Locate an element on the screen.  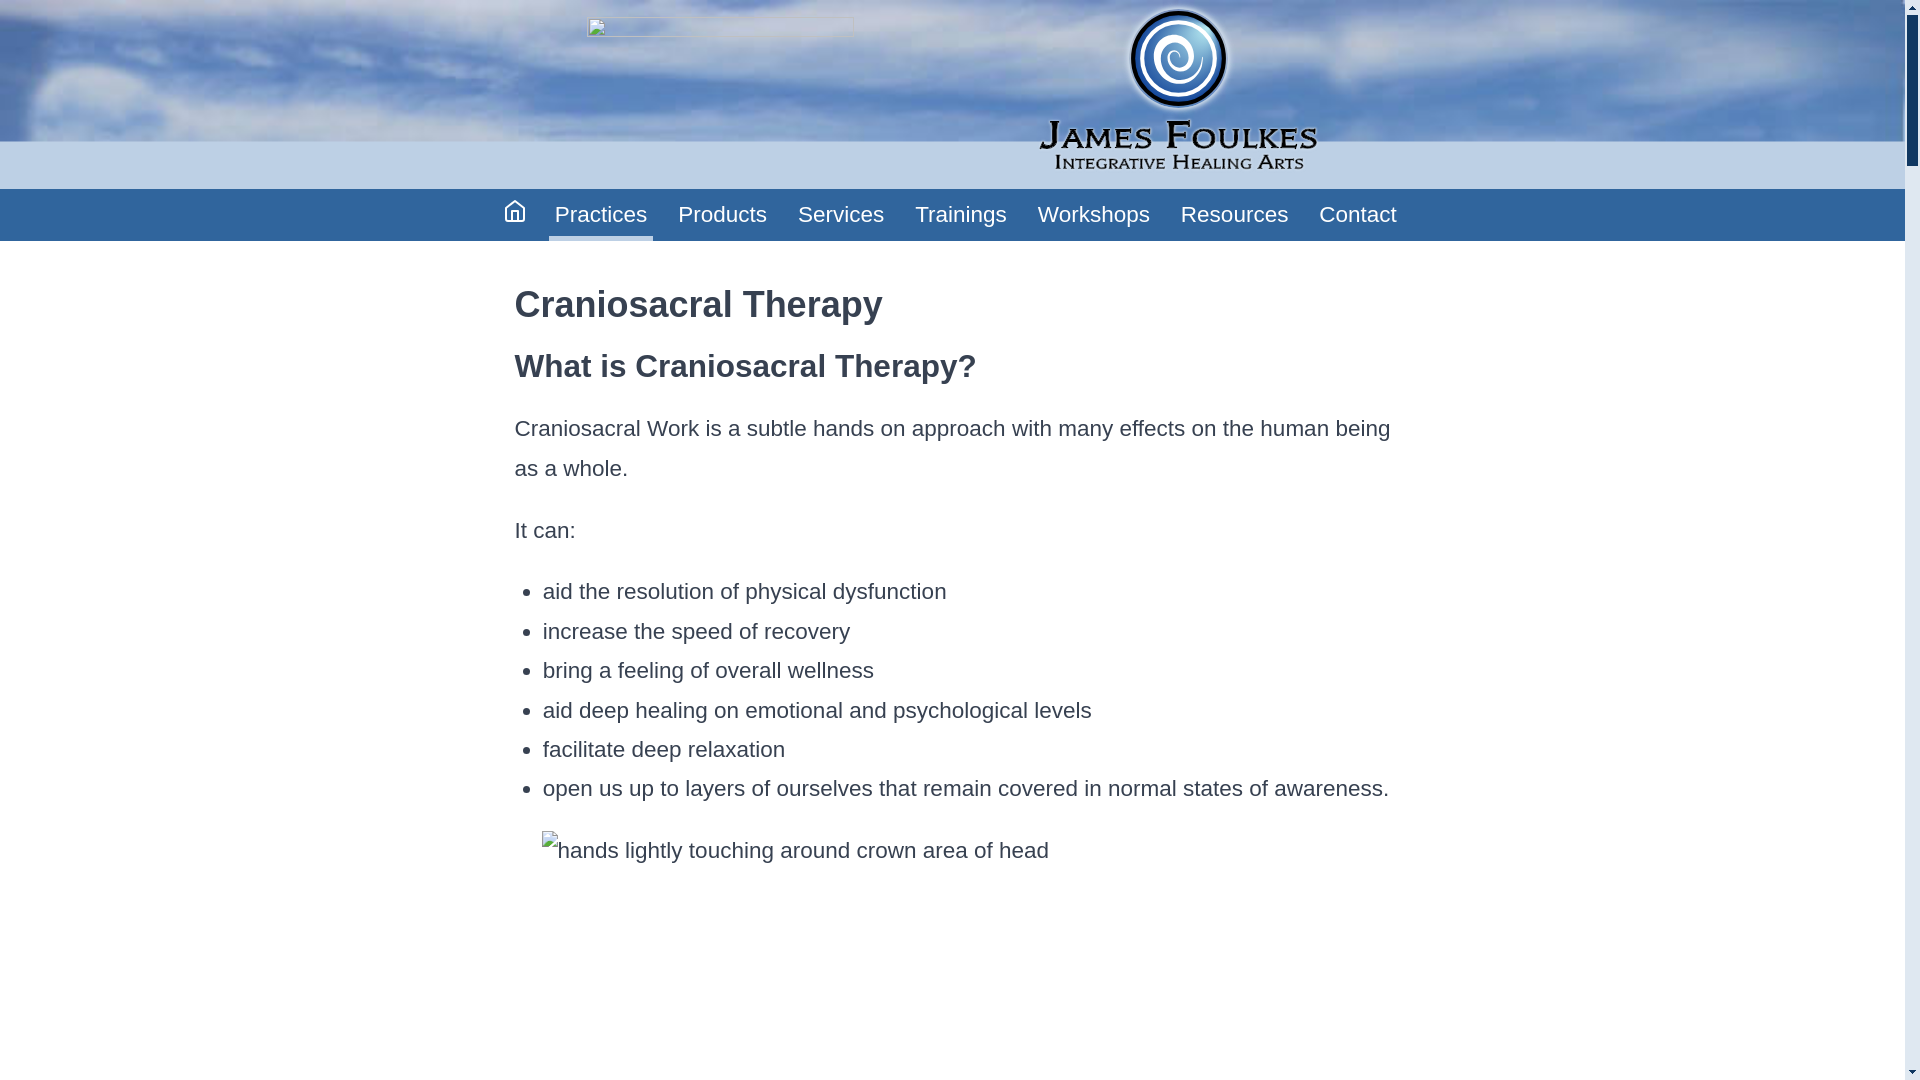
Services is located at coordinates (840, 215).